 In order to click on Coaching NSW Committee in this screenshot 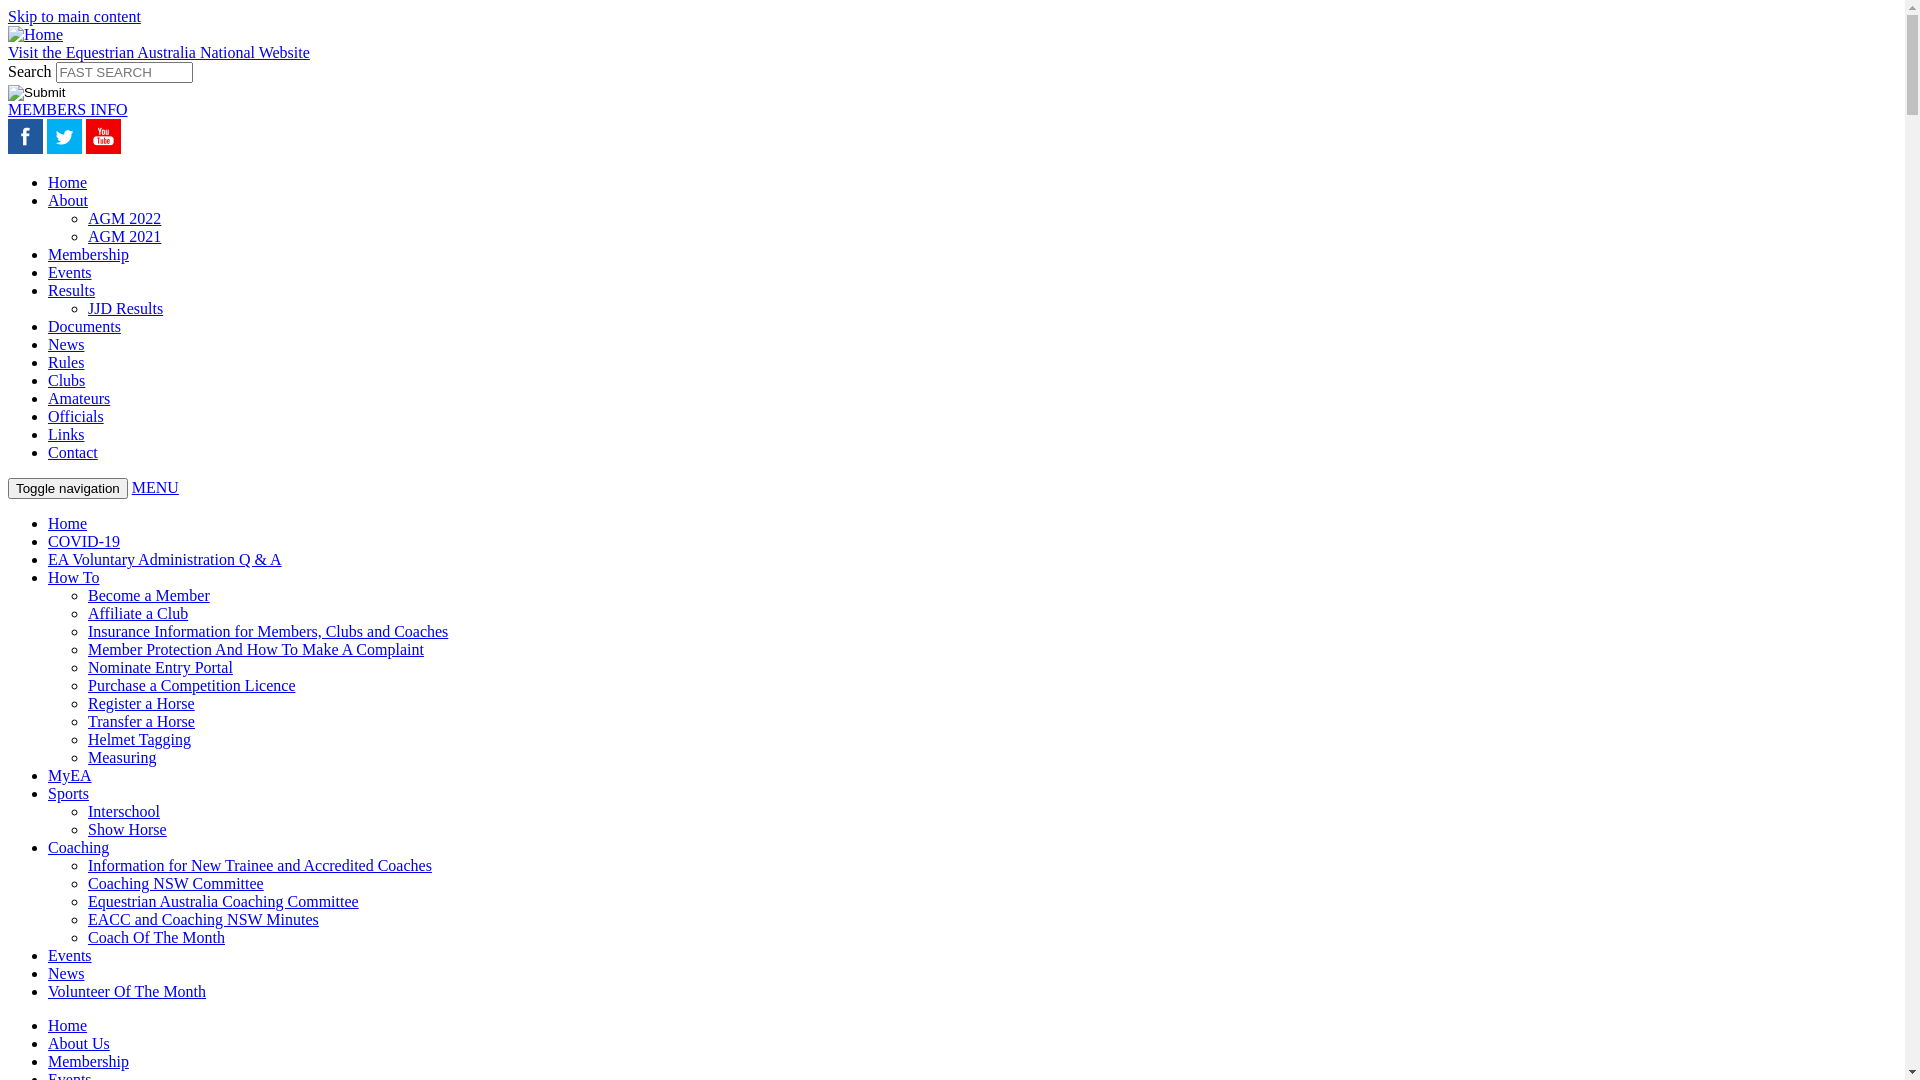, I will do `click(176, 884)`.